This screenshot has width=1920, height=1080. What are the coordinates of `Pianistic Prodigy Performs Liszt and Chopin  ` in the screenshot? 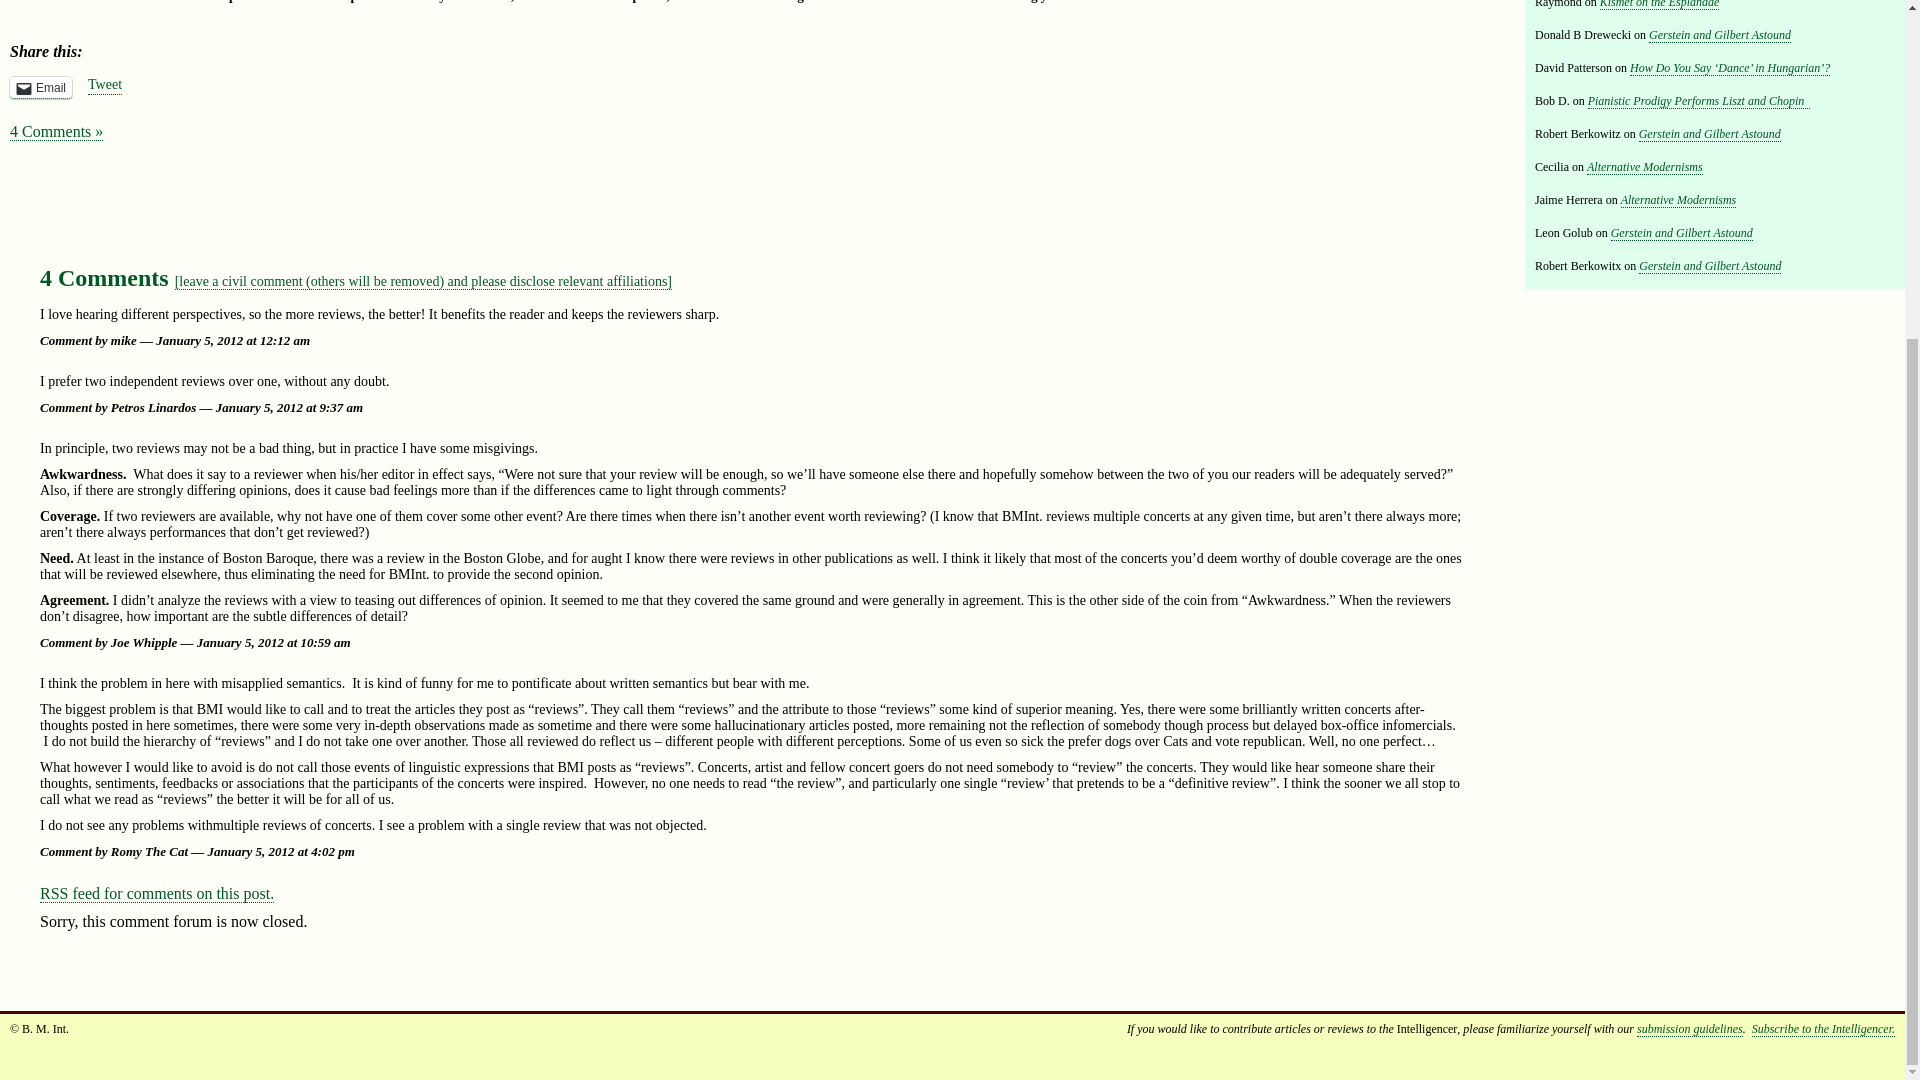 It's located at (1698, 101).